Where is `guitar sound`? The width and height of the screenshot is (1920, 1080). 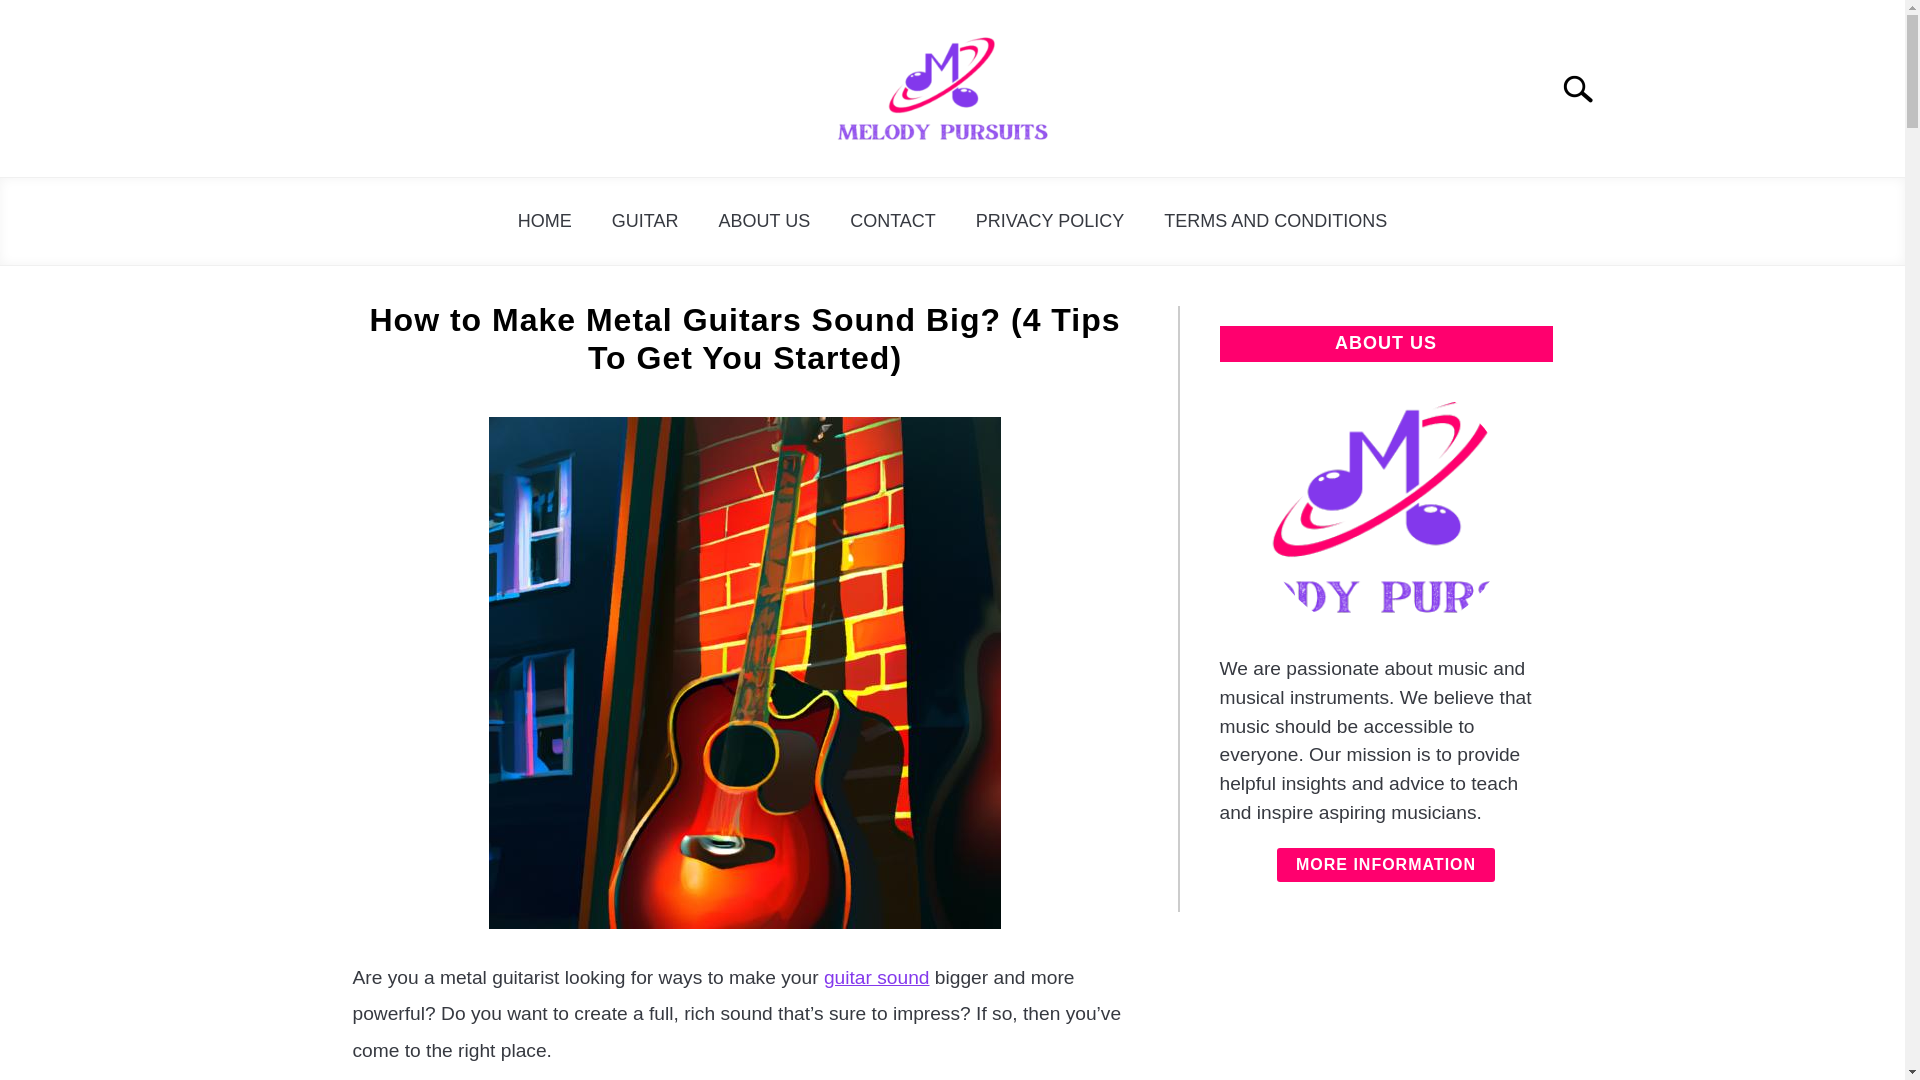 guitar sound is located at coordinates (876, 977).